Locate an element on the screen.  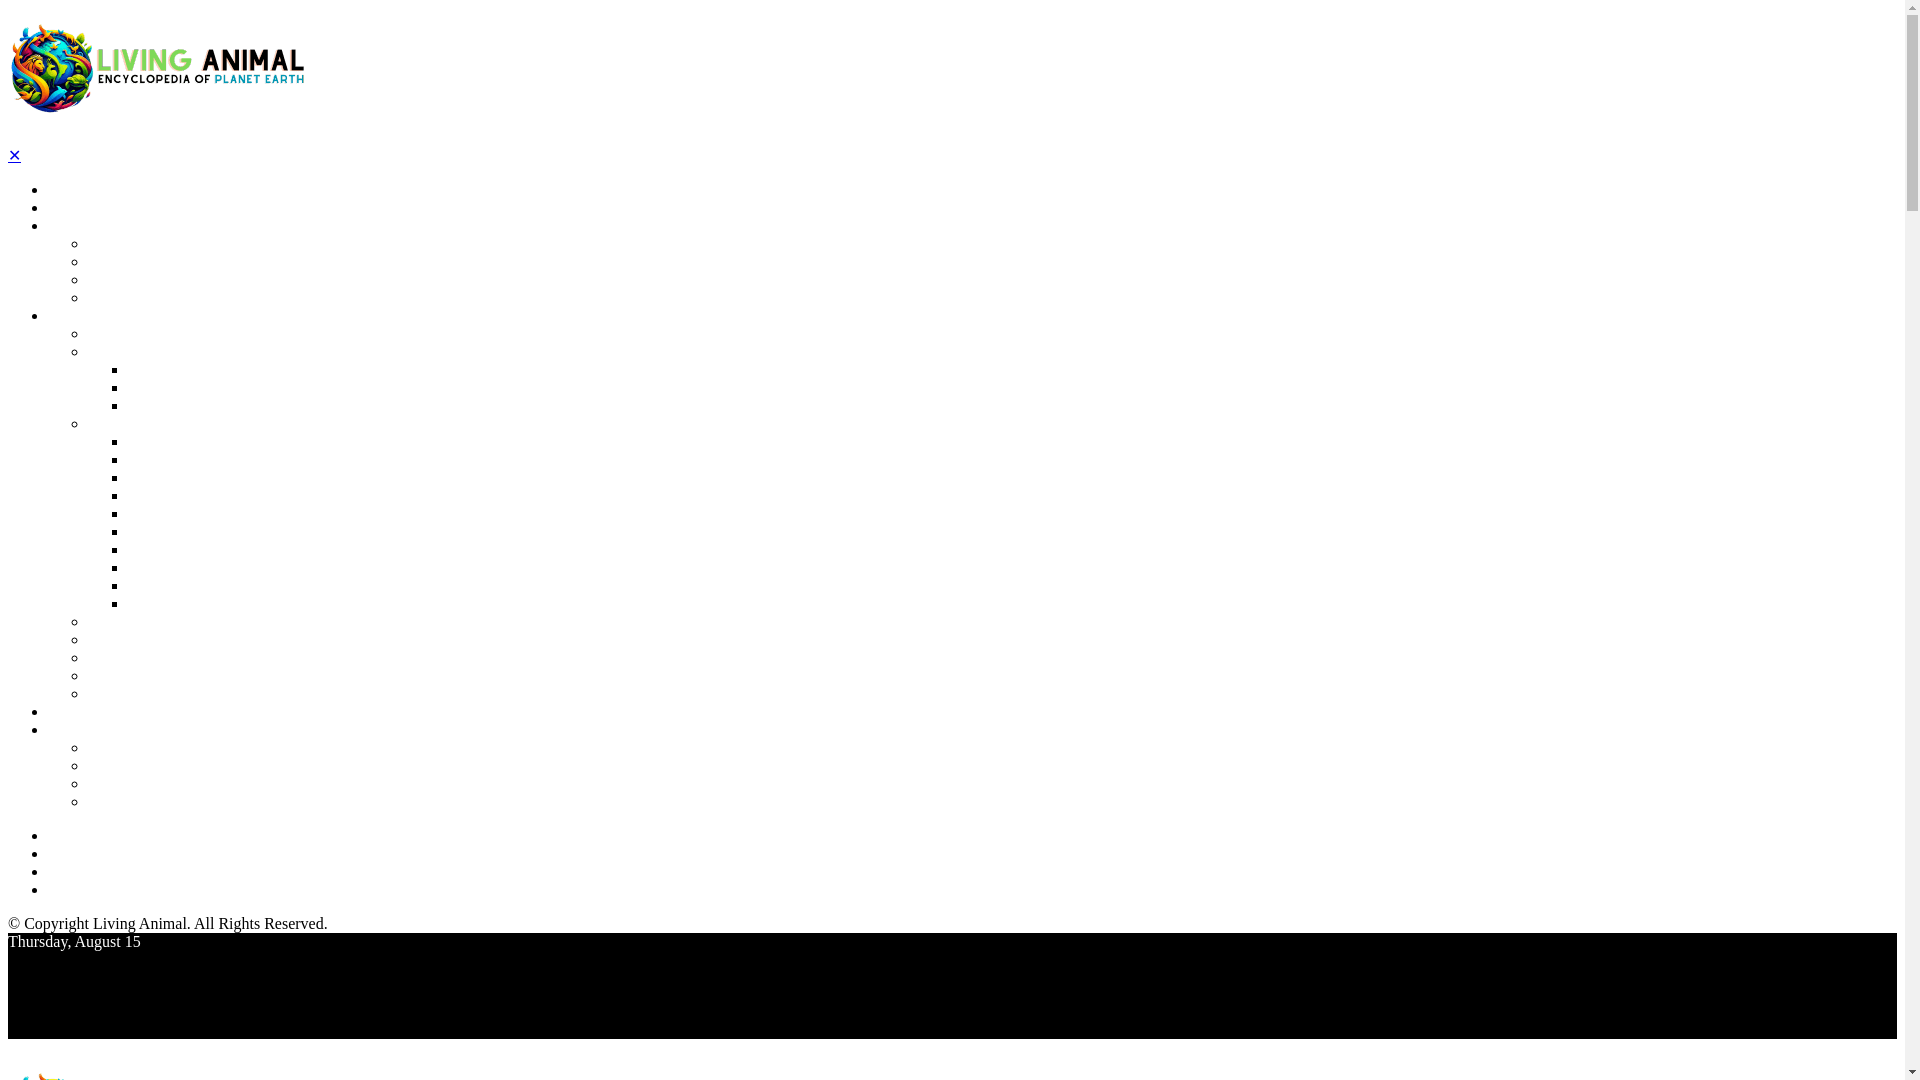
Travel is located at coordinates (108, 298).